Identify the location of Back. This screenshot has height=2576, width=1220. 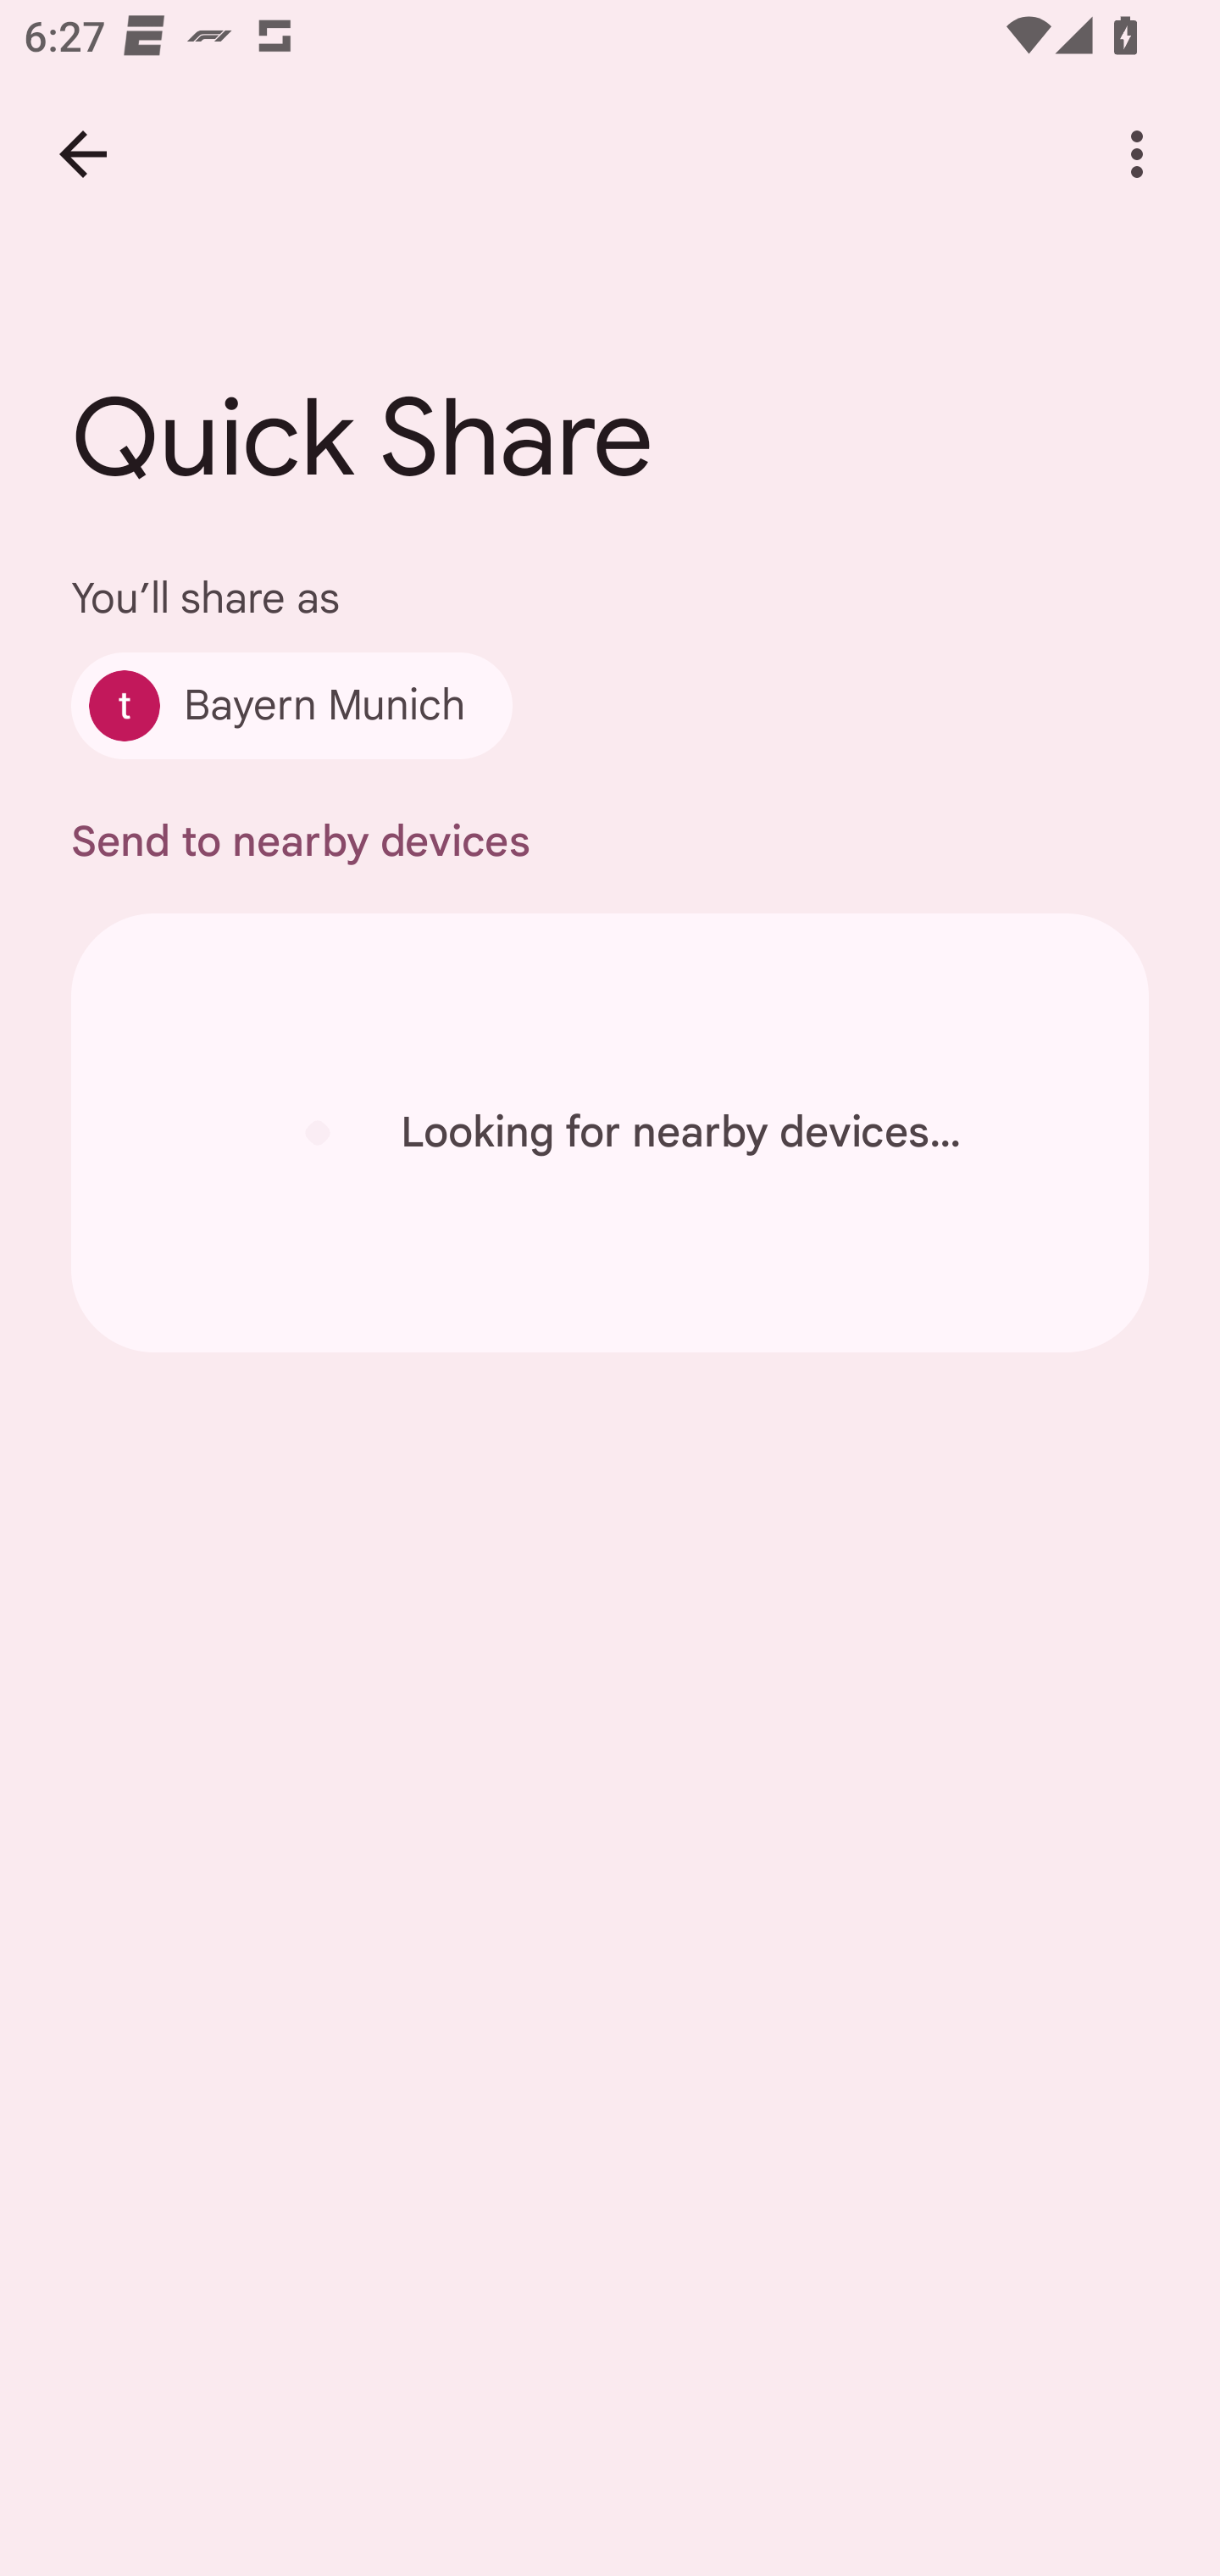
(83, 154).